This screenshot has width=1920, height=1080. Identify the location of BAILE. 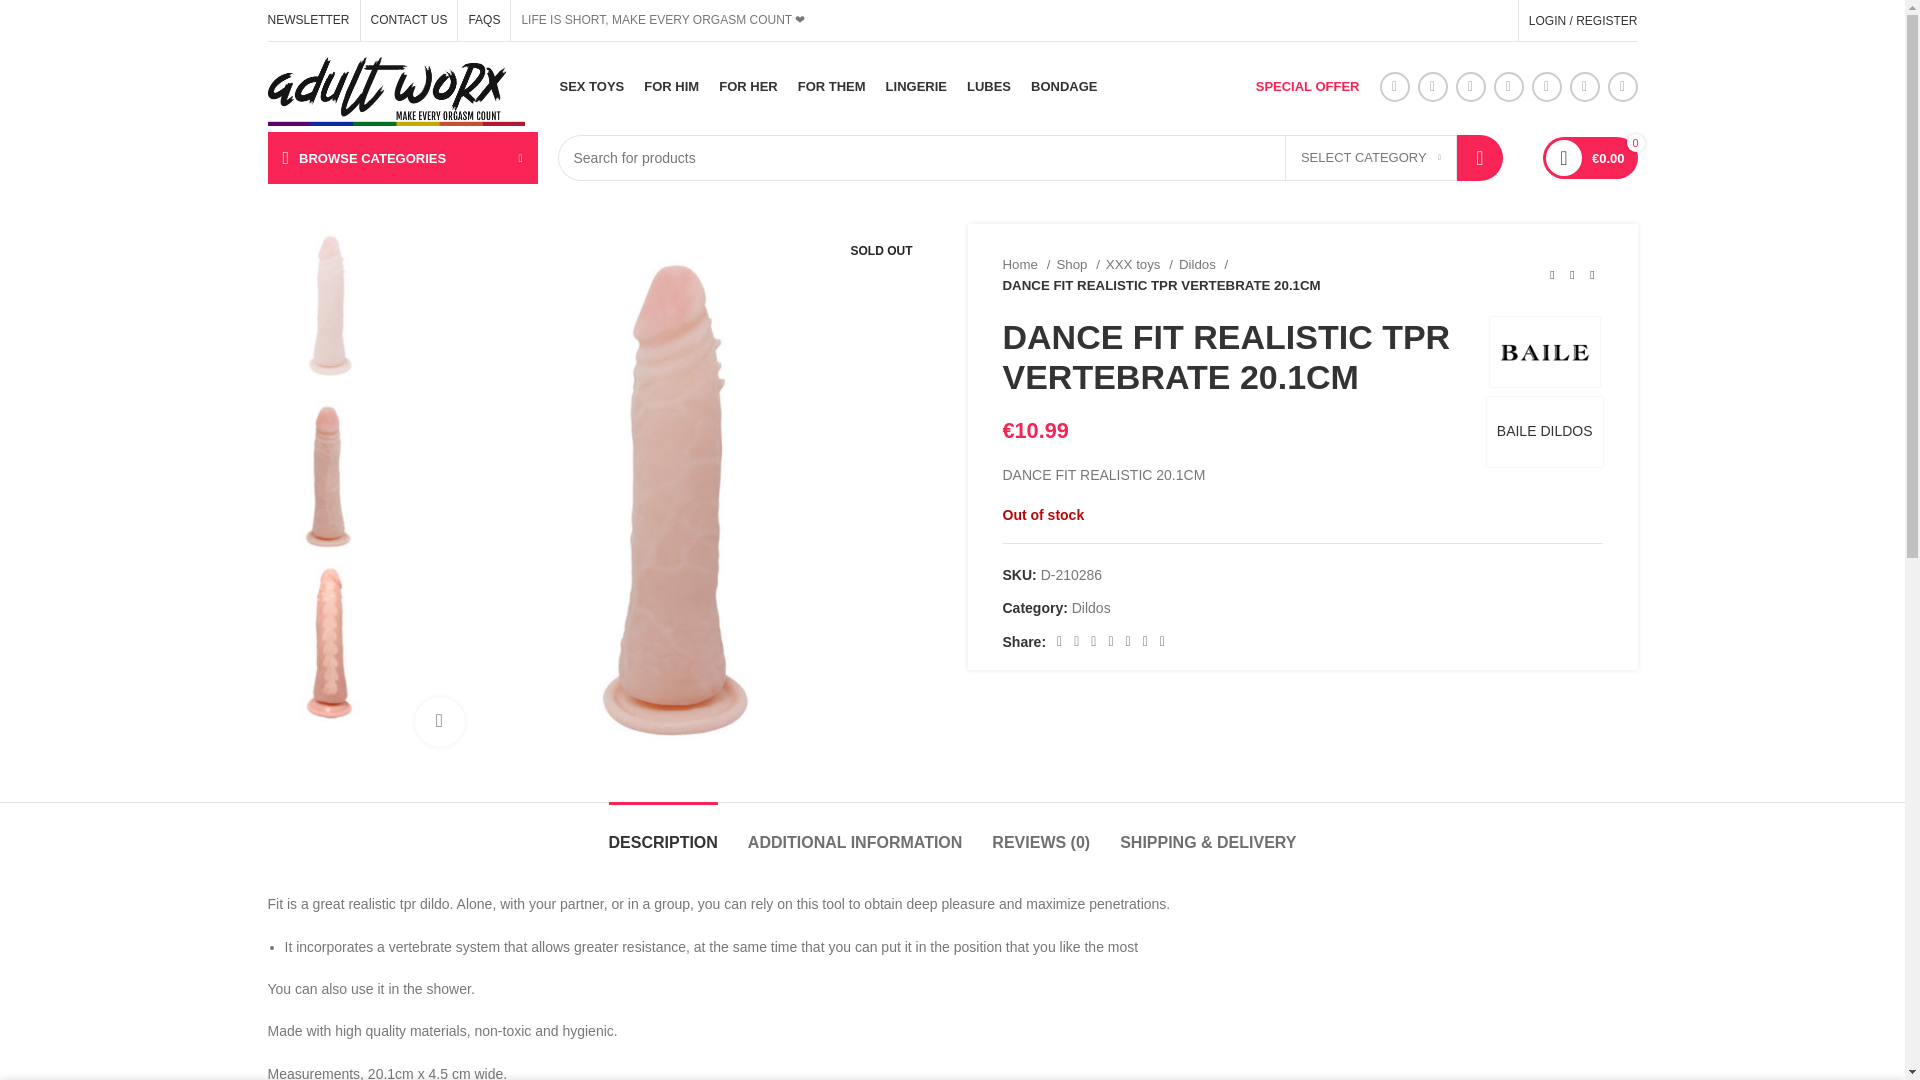
(1544, 351).